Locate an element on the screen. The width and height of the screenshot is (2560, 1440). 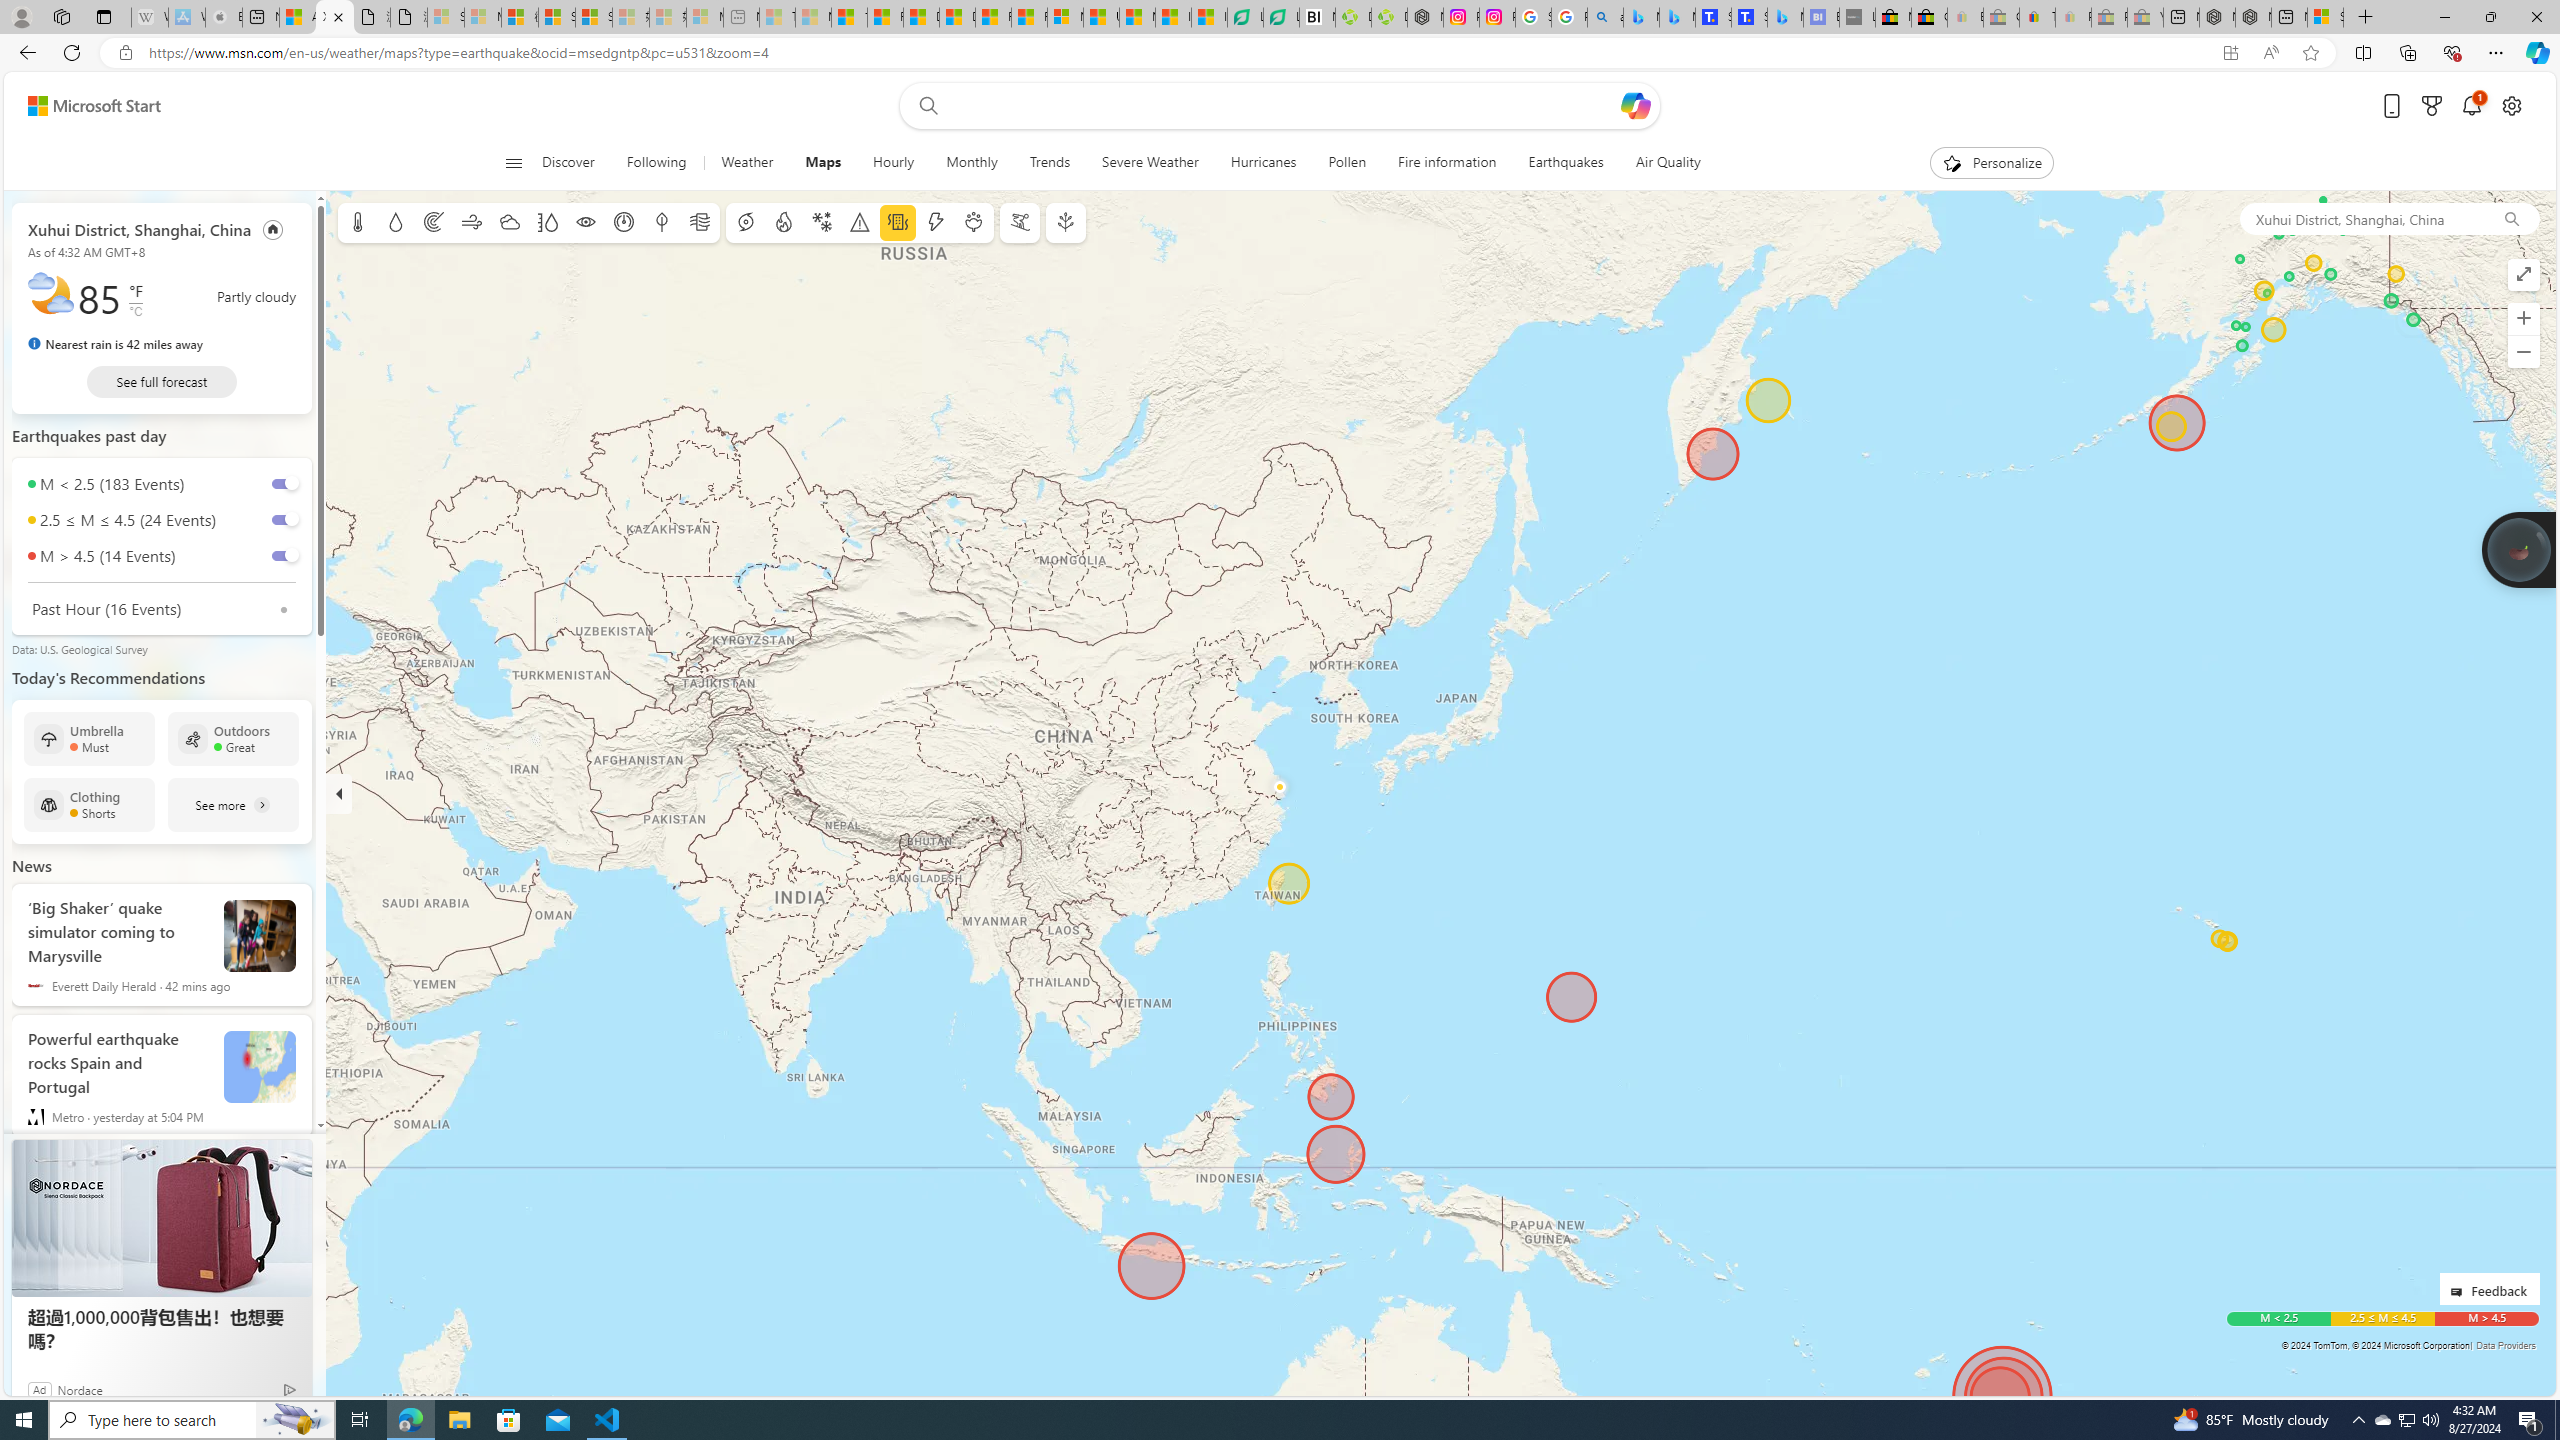
alabama high school quarterback dies - Search is located at coordinates (1606, 17).